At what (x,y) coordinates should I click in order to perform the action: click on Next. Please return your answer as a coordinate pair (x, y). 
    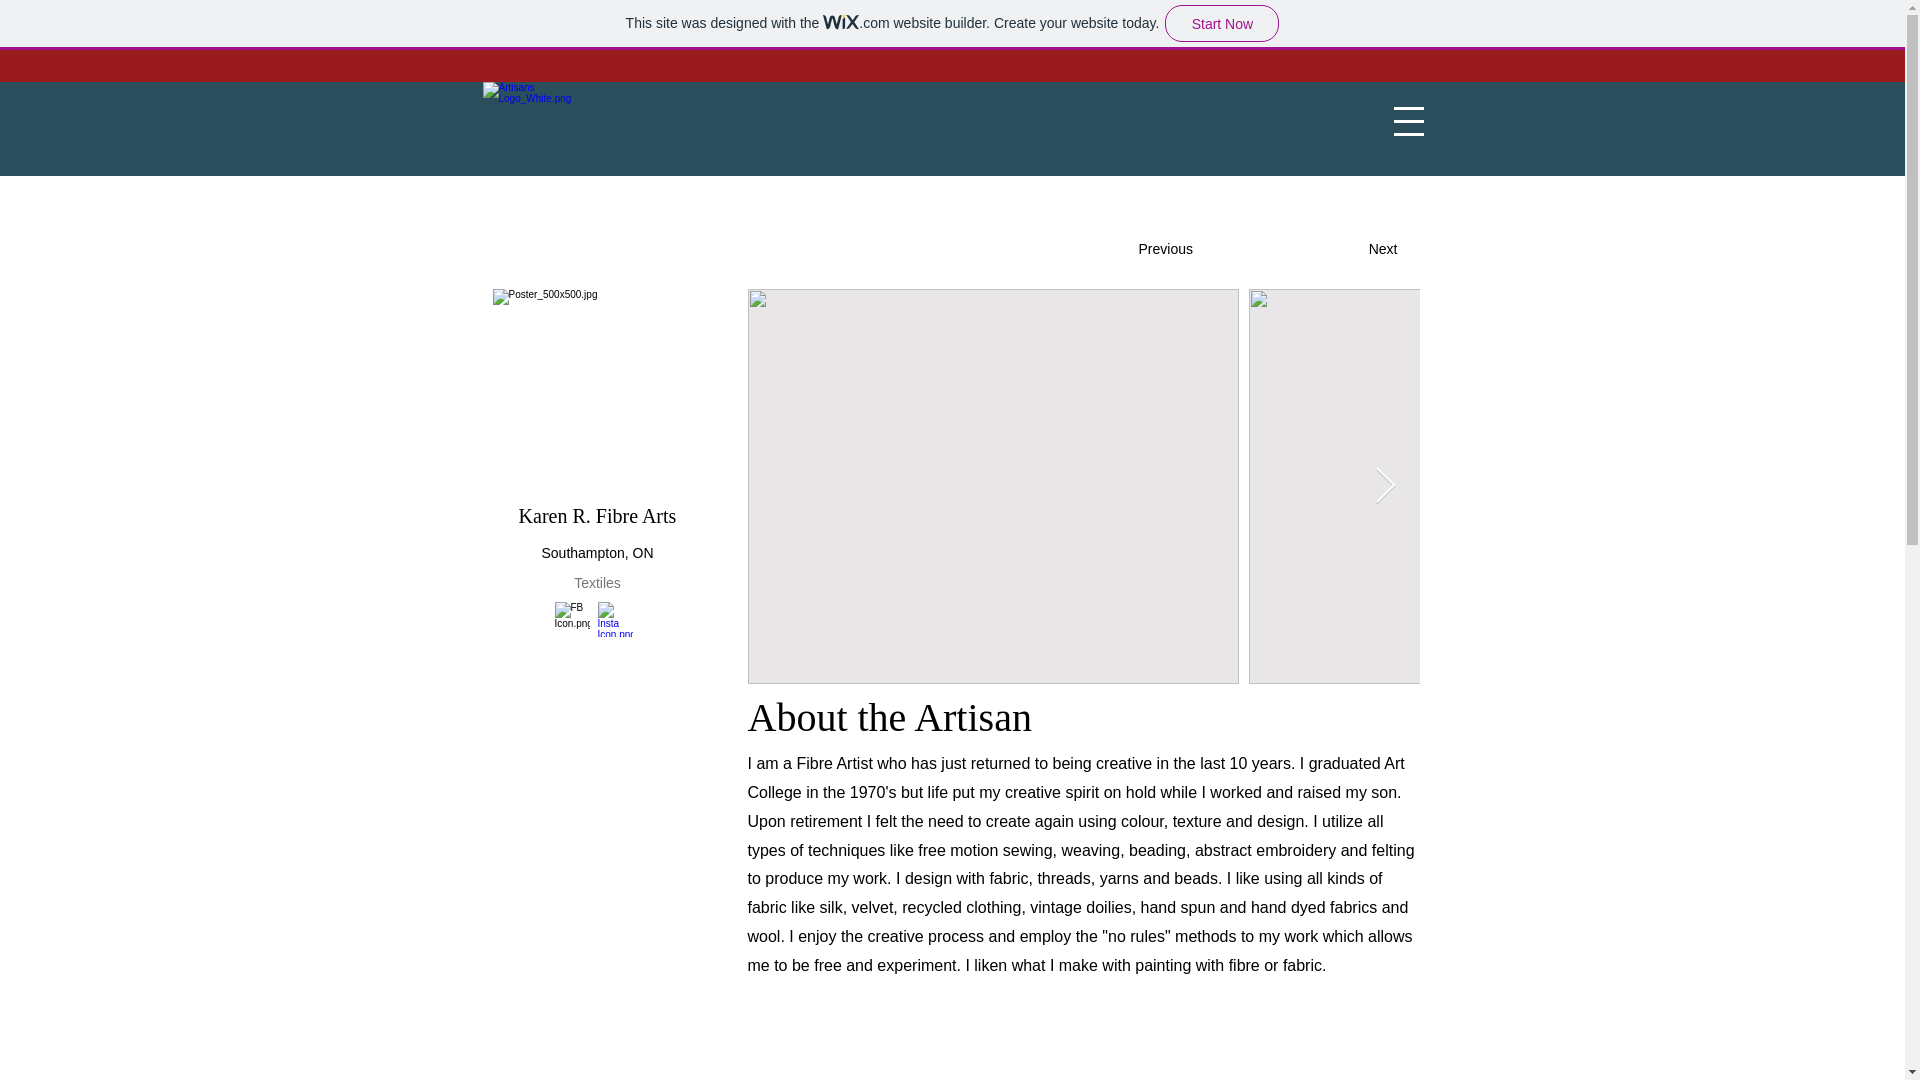
    Looking at the image, I should click on (1347, 250).